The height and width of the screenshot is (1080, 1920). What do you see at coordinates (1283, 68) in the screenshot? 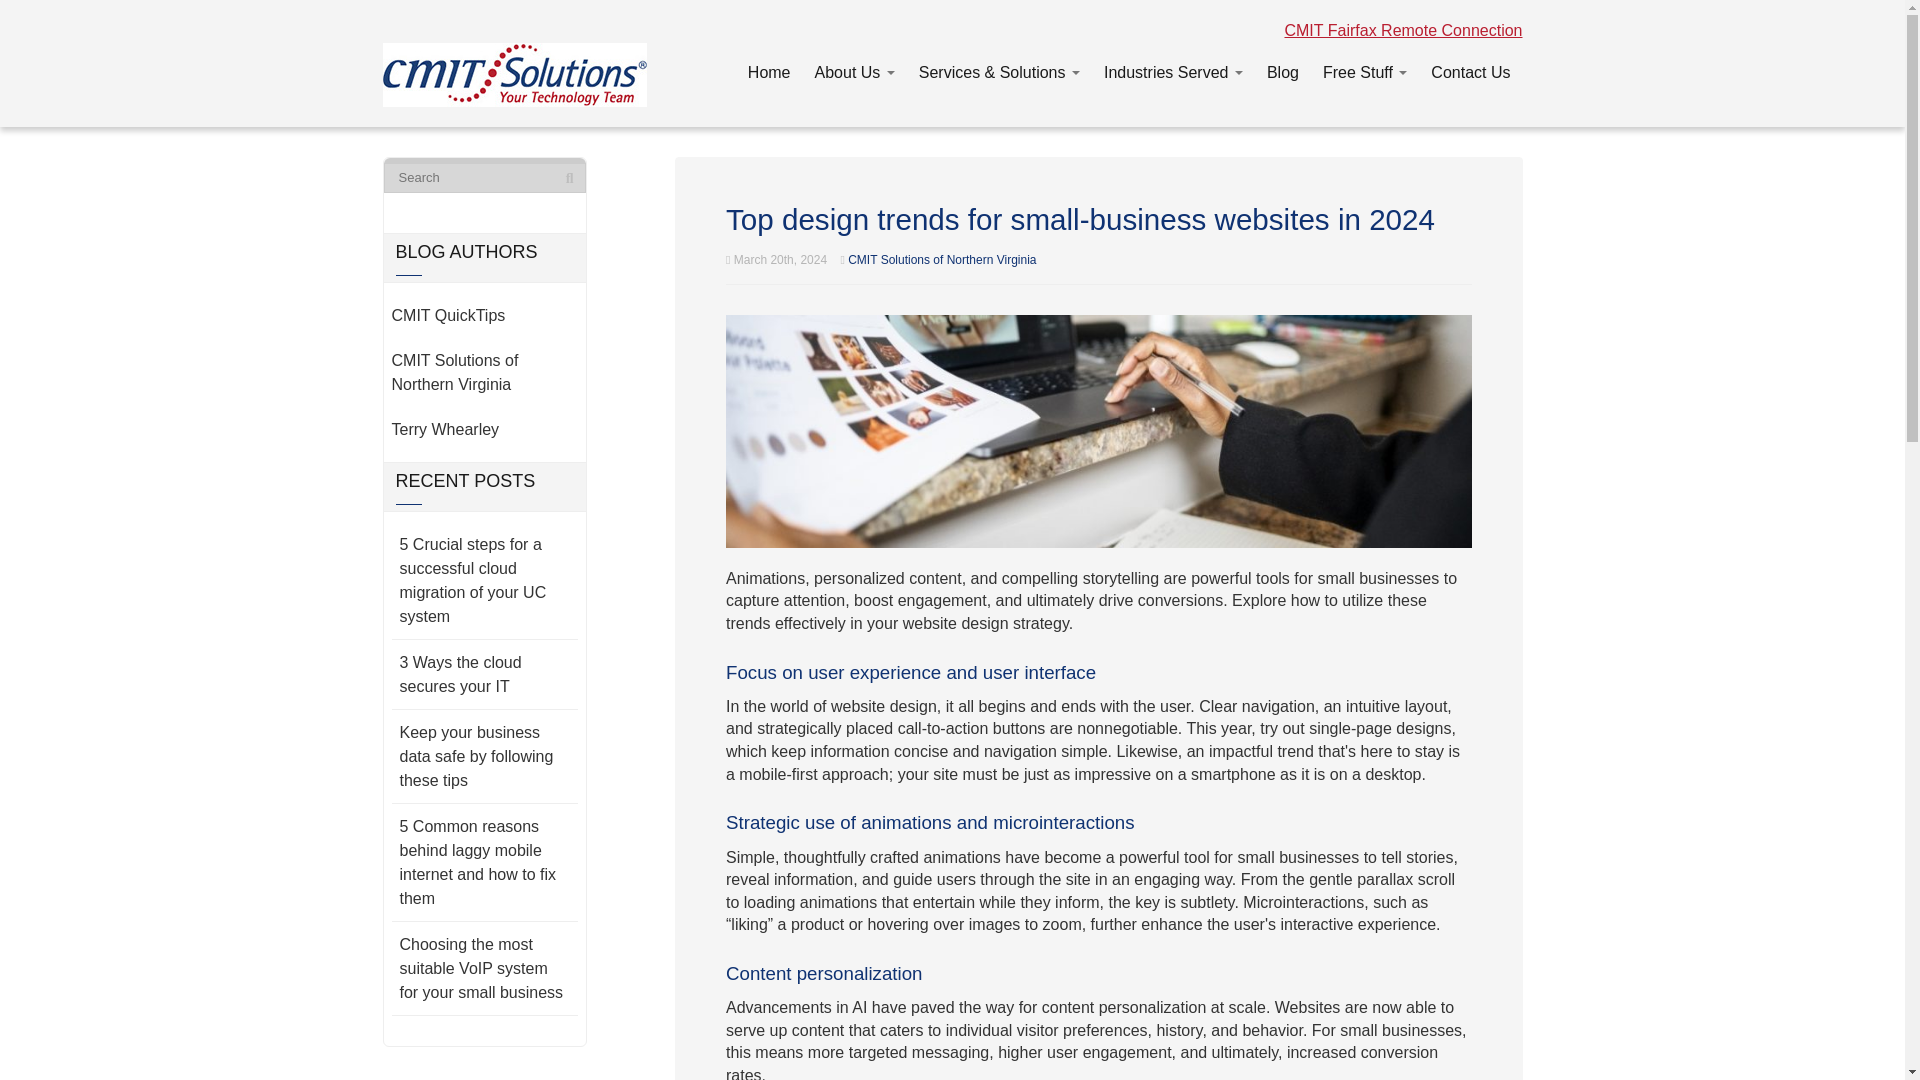
I see `Blog` at bounding box center [1283, 68].